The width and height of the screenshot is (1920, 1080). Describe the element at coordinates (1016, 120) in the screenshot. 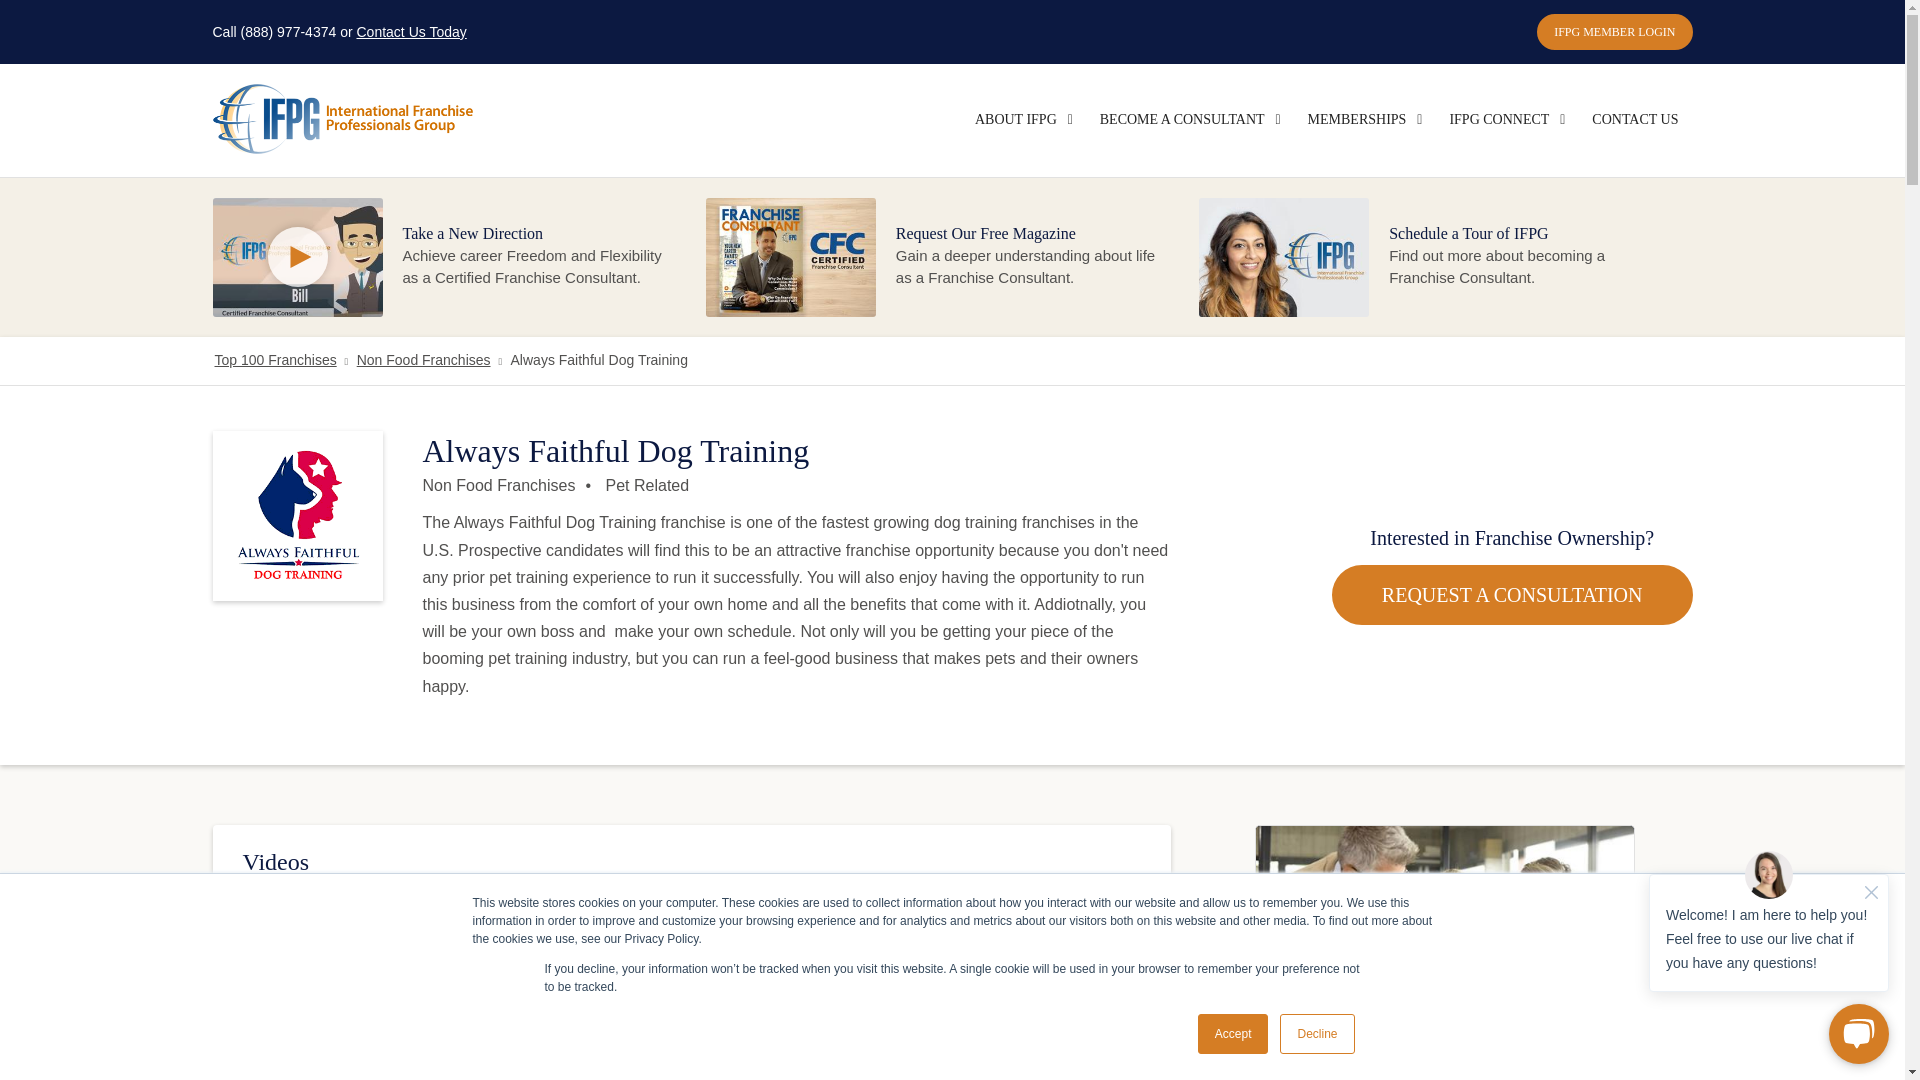

I see `ABOUT IFPG` at that location.